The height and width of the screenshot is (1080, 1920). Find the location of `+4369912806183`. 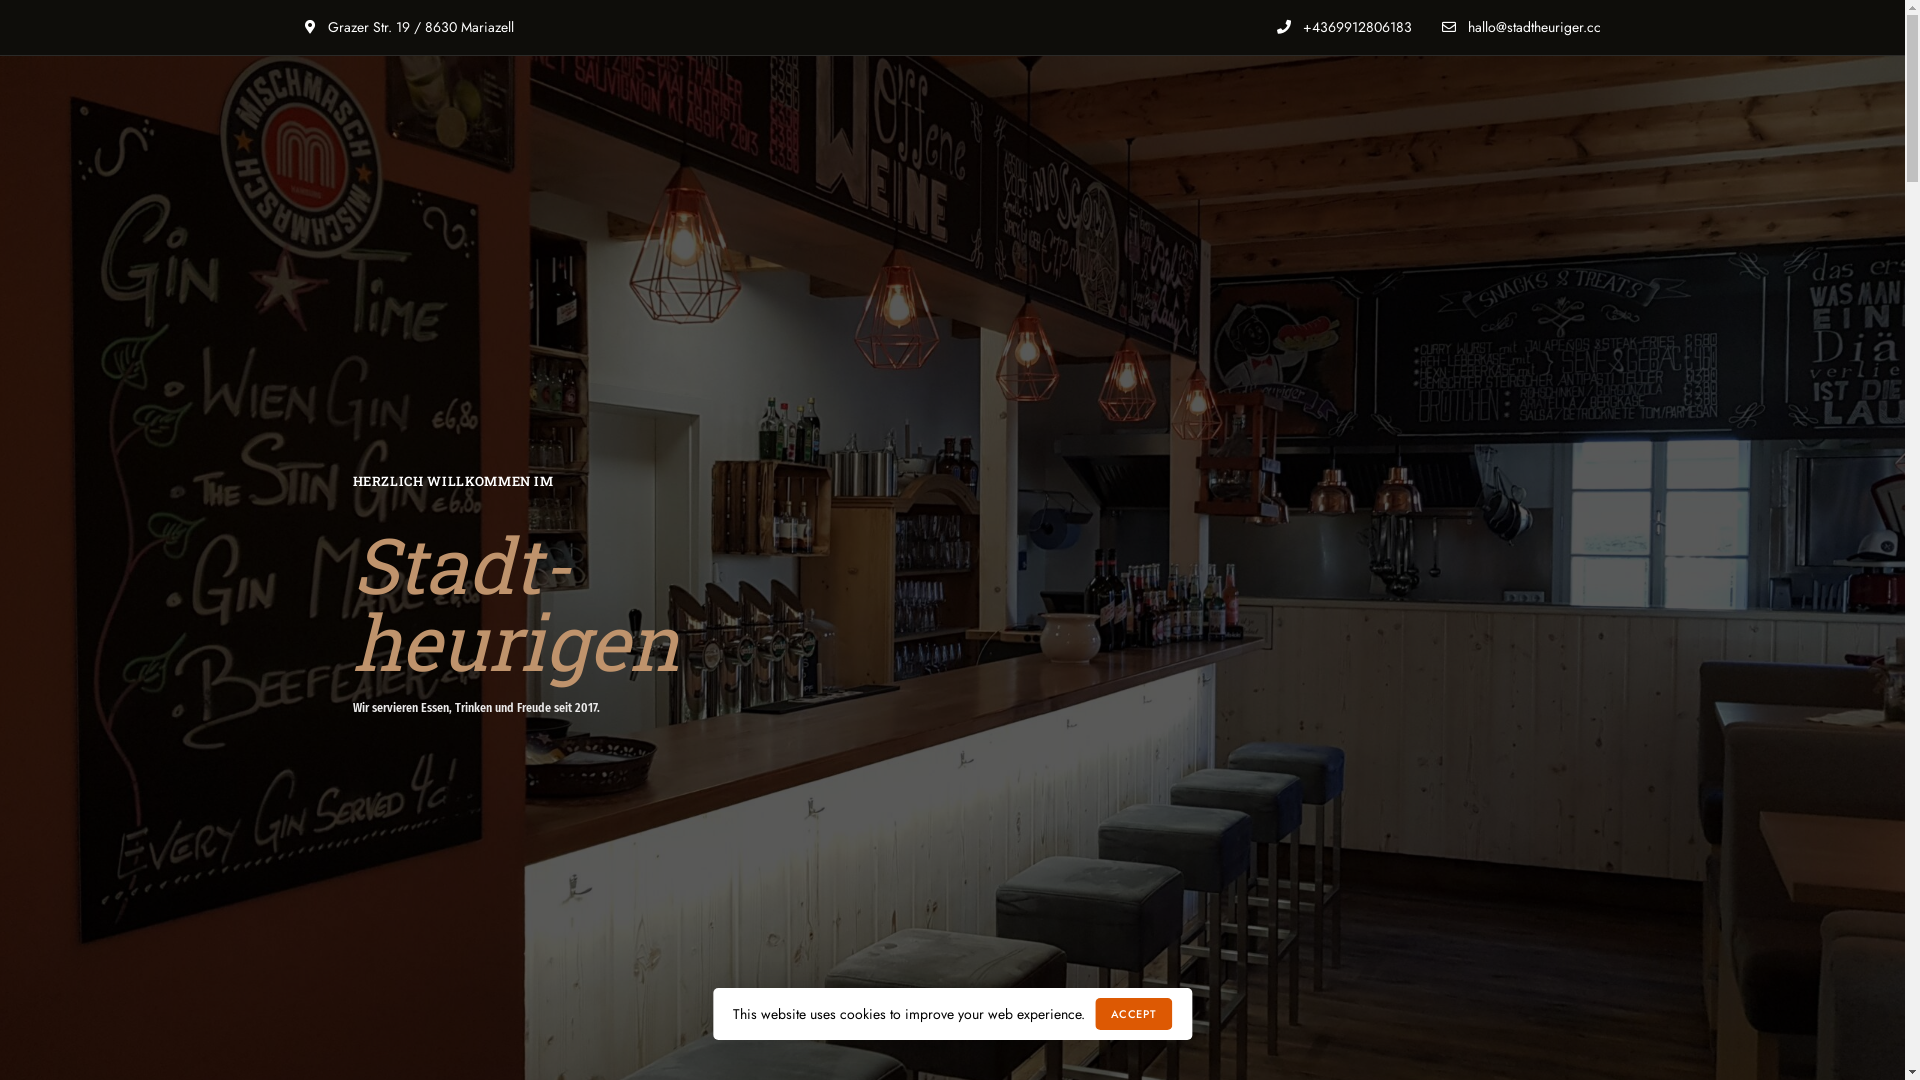

+4369912806183 is located at coordinates (1344, 27).